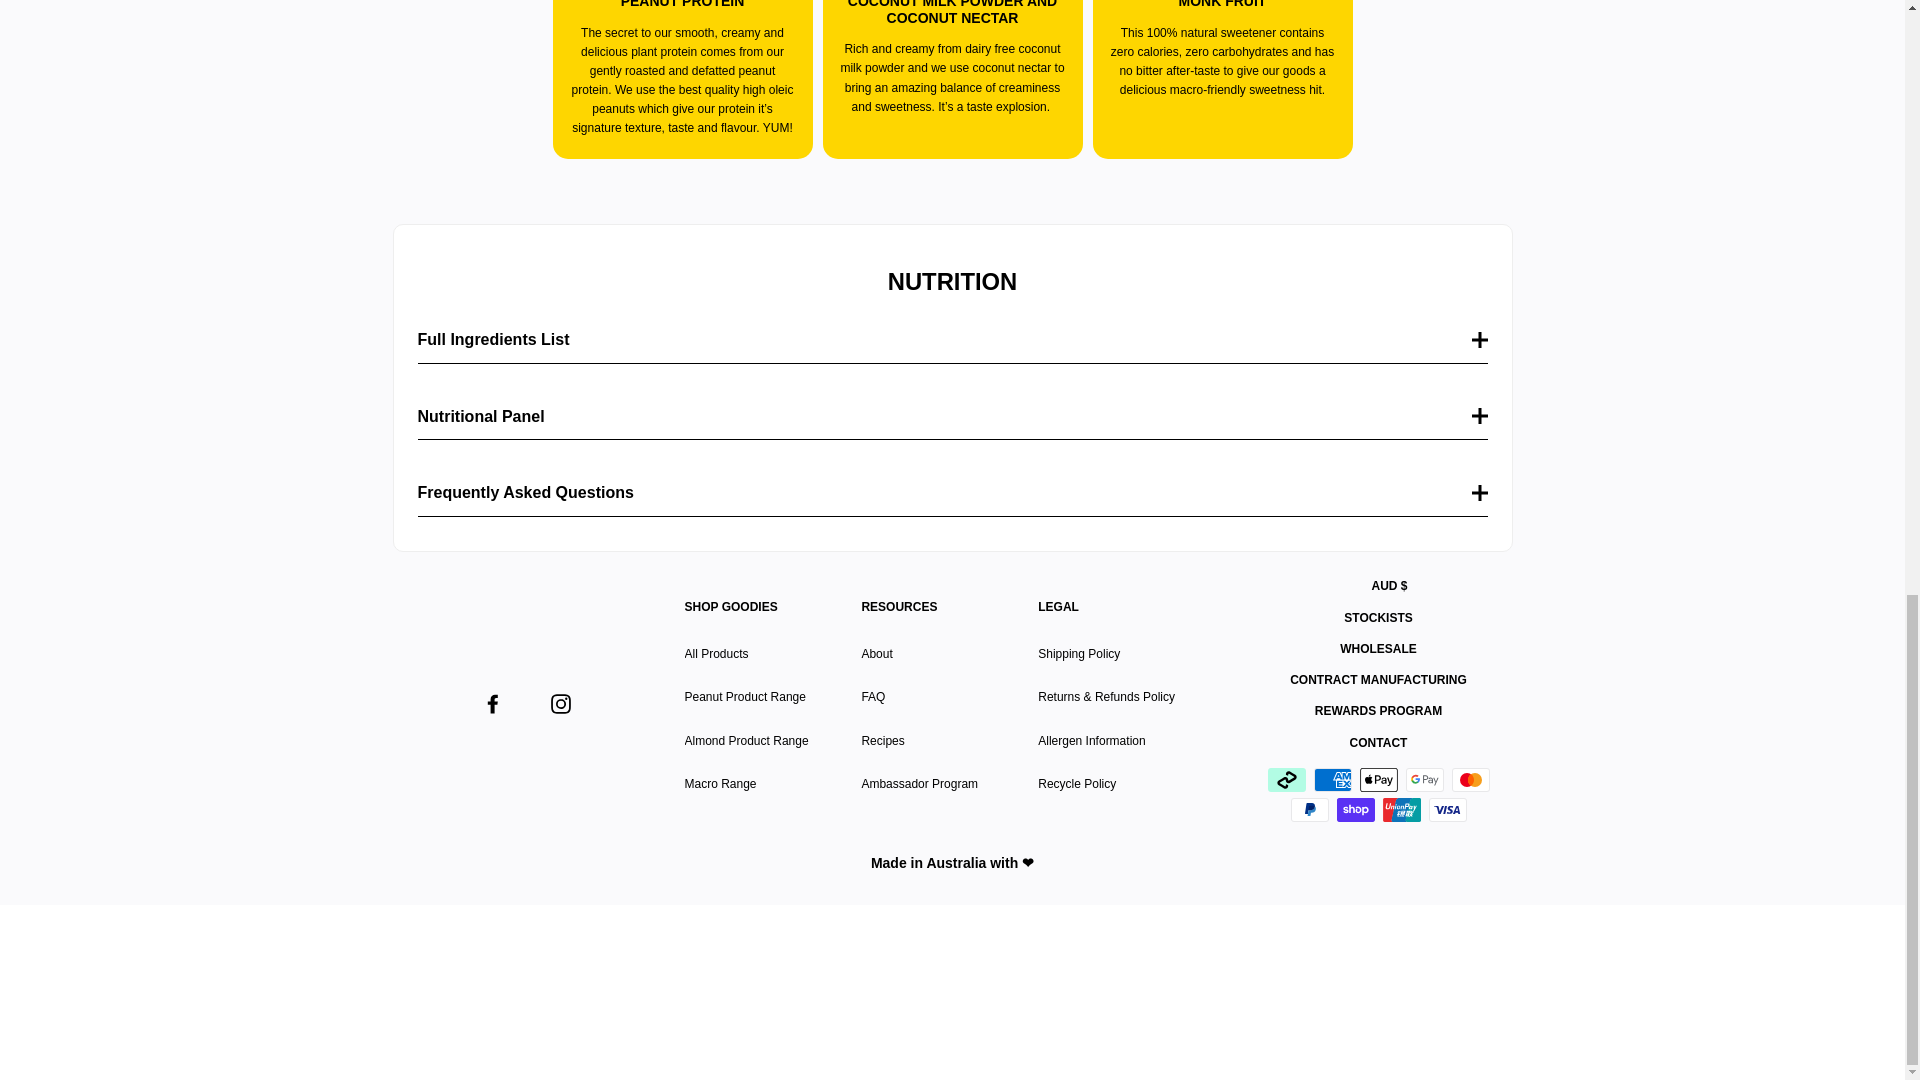 The image size is (1920, 1080). What do you see at coordinates (1378, 779) in the screenshot?
I see `Apple Pay` at bounding box center [1378, 779].